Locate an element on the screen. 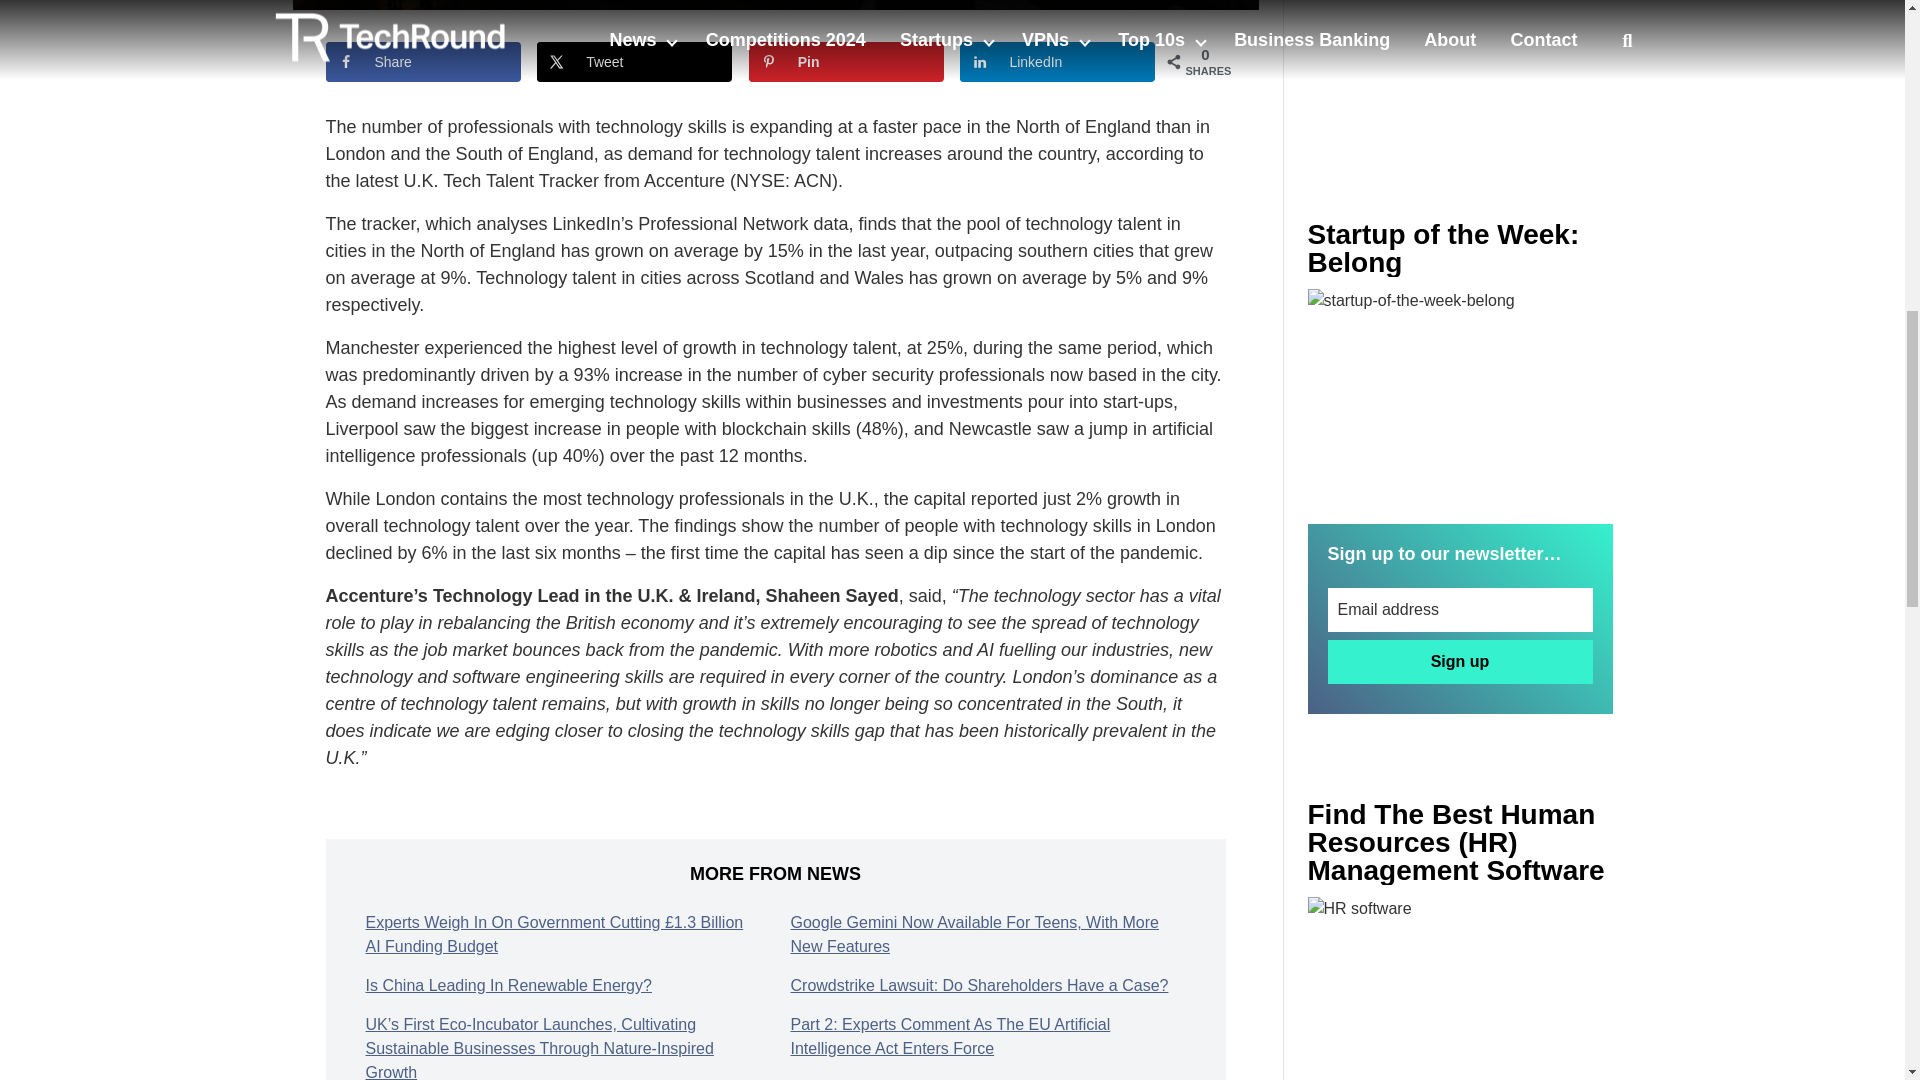 The height and width of the screenshot is (1080, 1920). Share on LinkedIn is located at coordinates (1058, 62).